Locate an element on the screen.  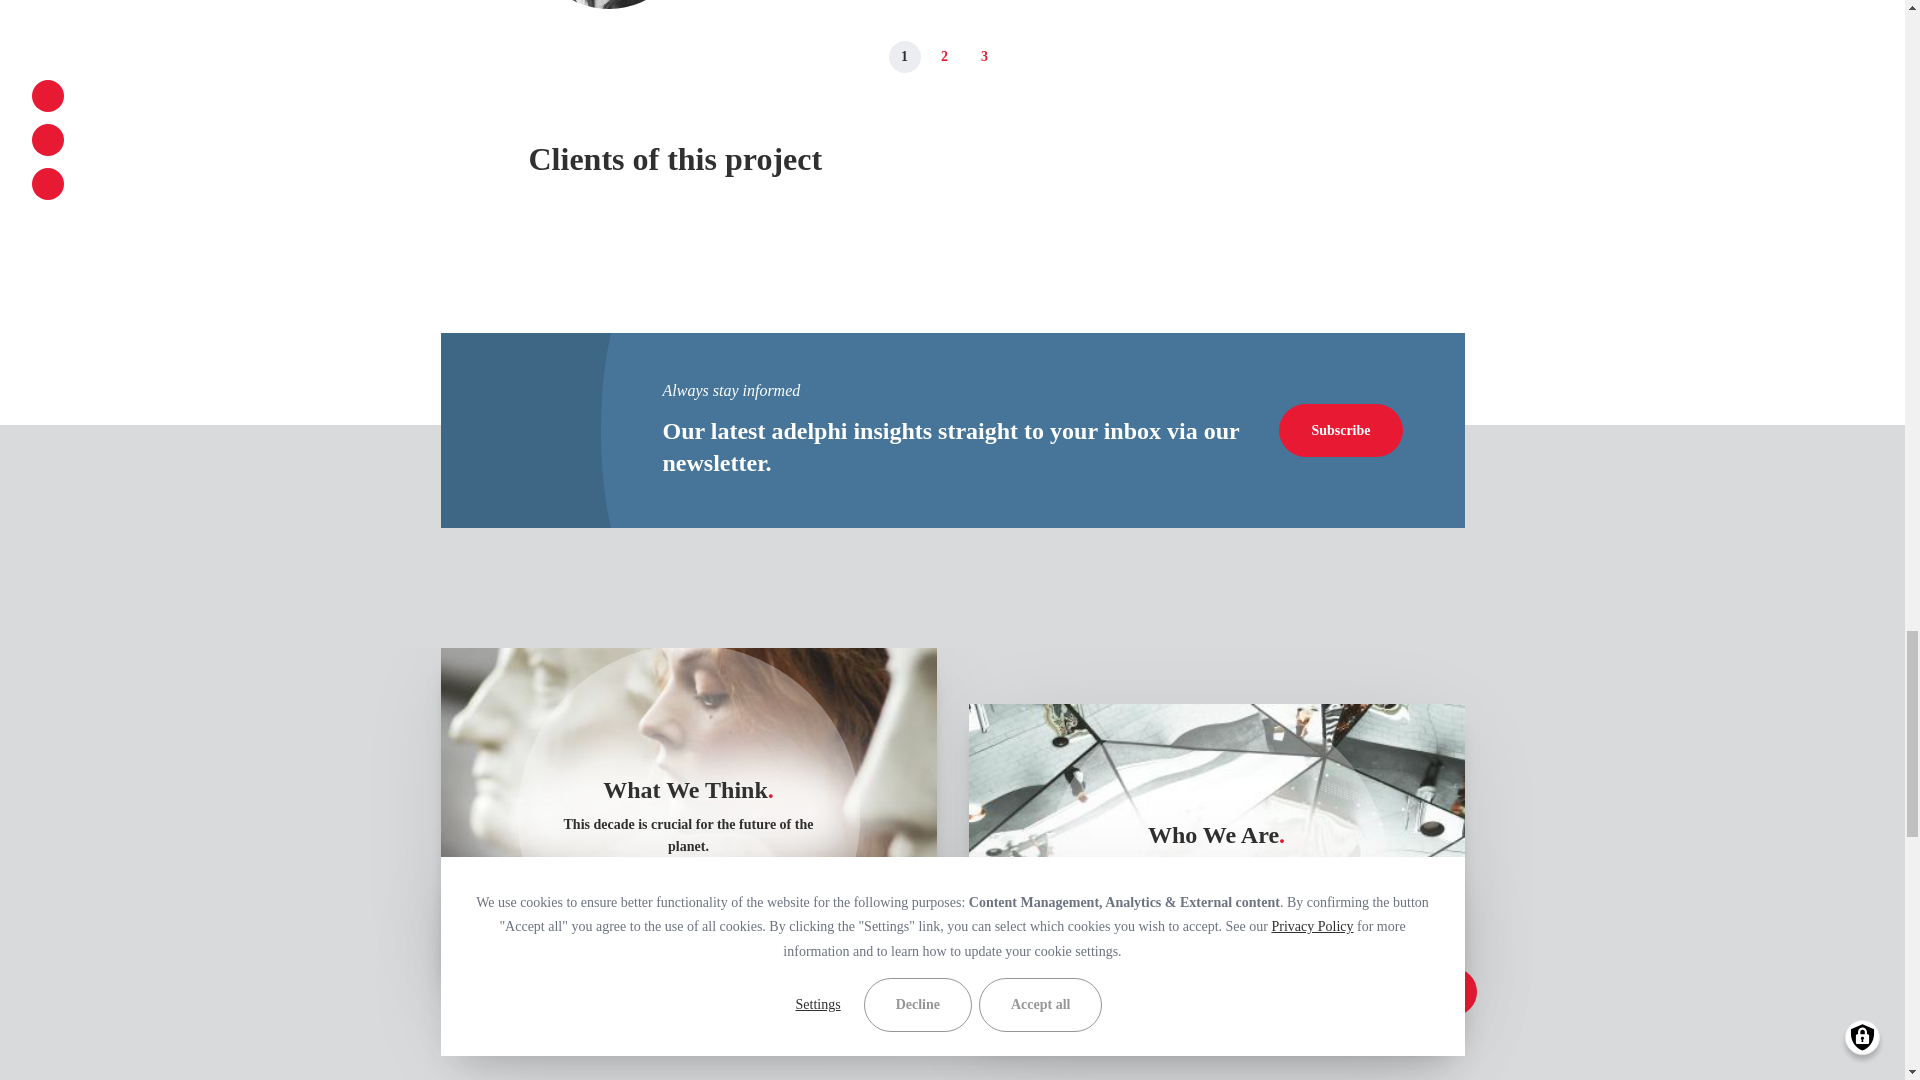
Go to page 3 is located at coordinates (984, 57).